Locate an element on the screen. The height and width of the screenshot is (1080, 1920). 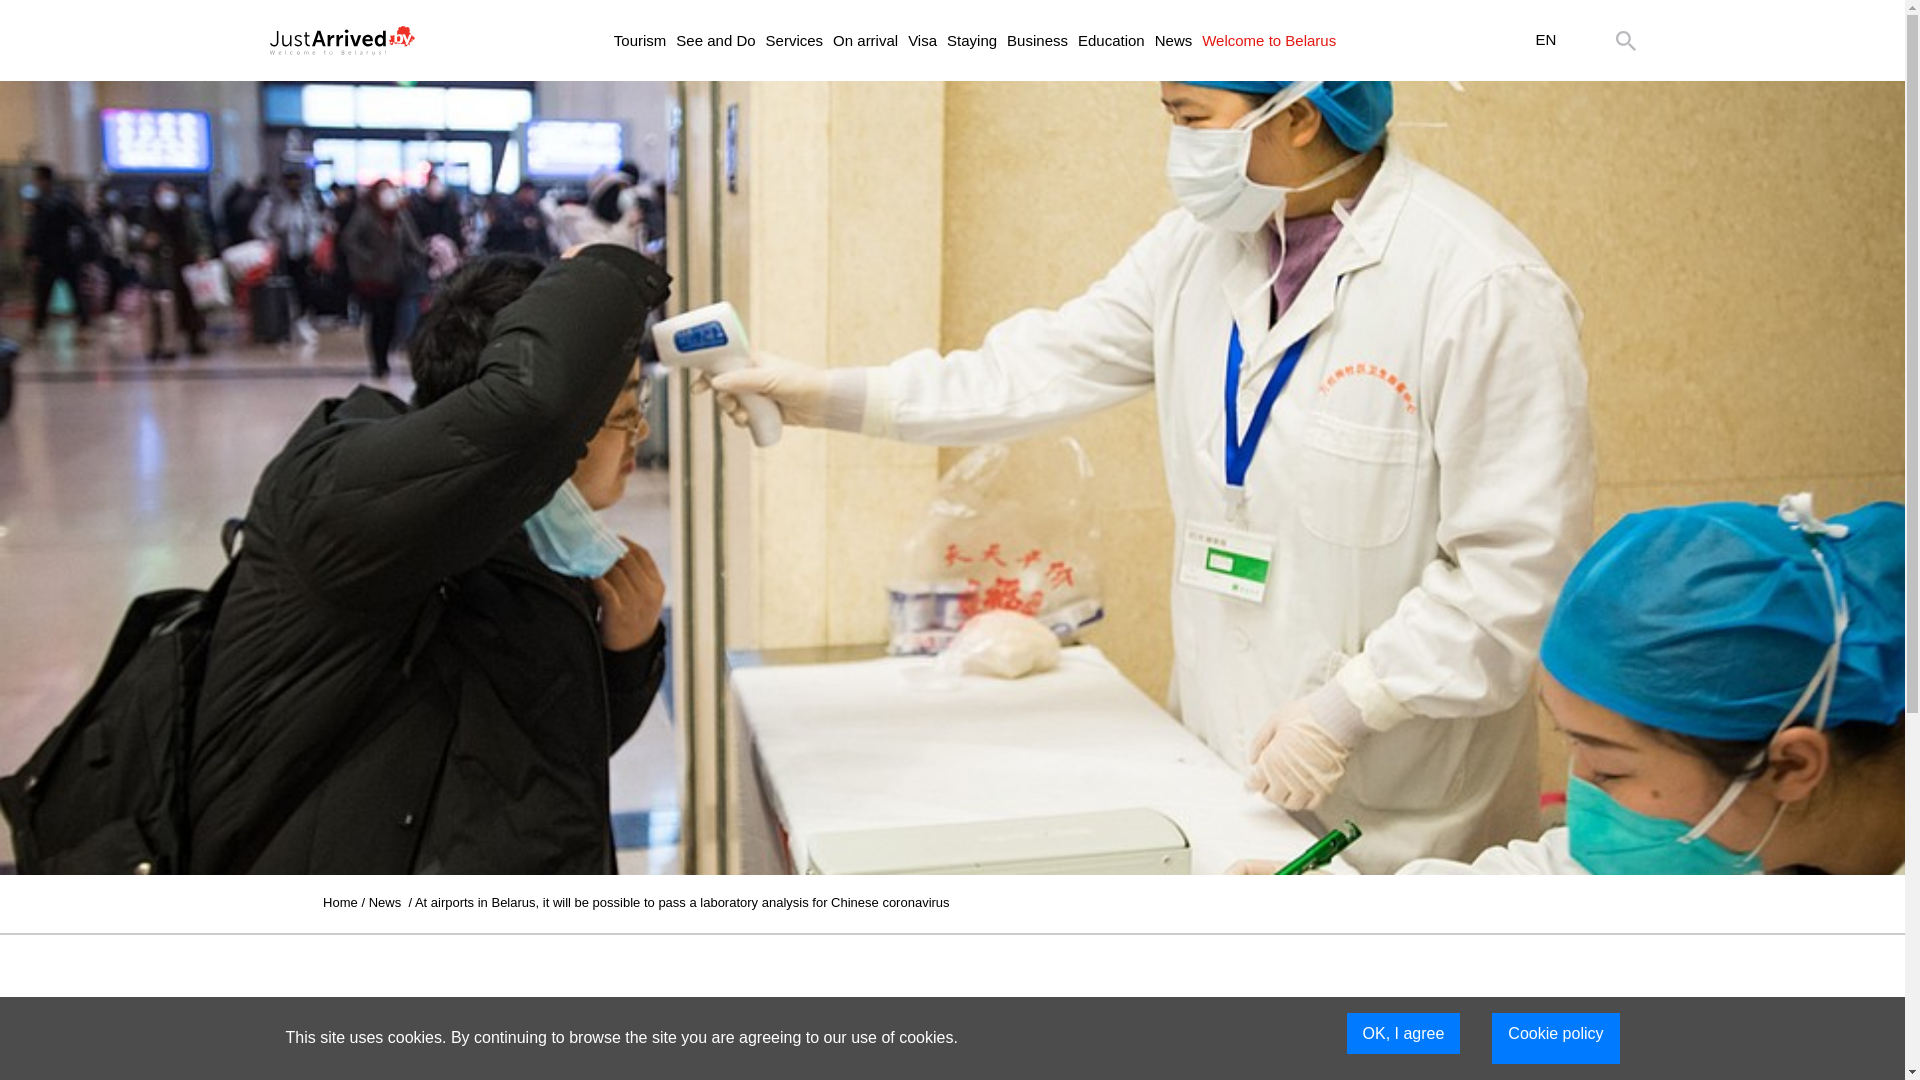
OK, I agree is located at coordinates (1404, 1034).